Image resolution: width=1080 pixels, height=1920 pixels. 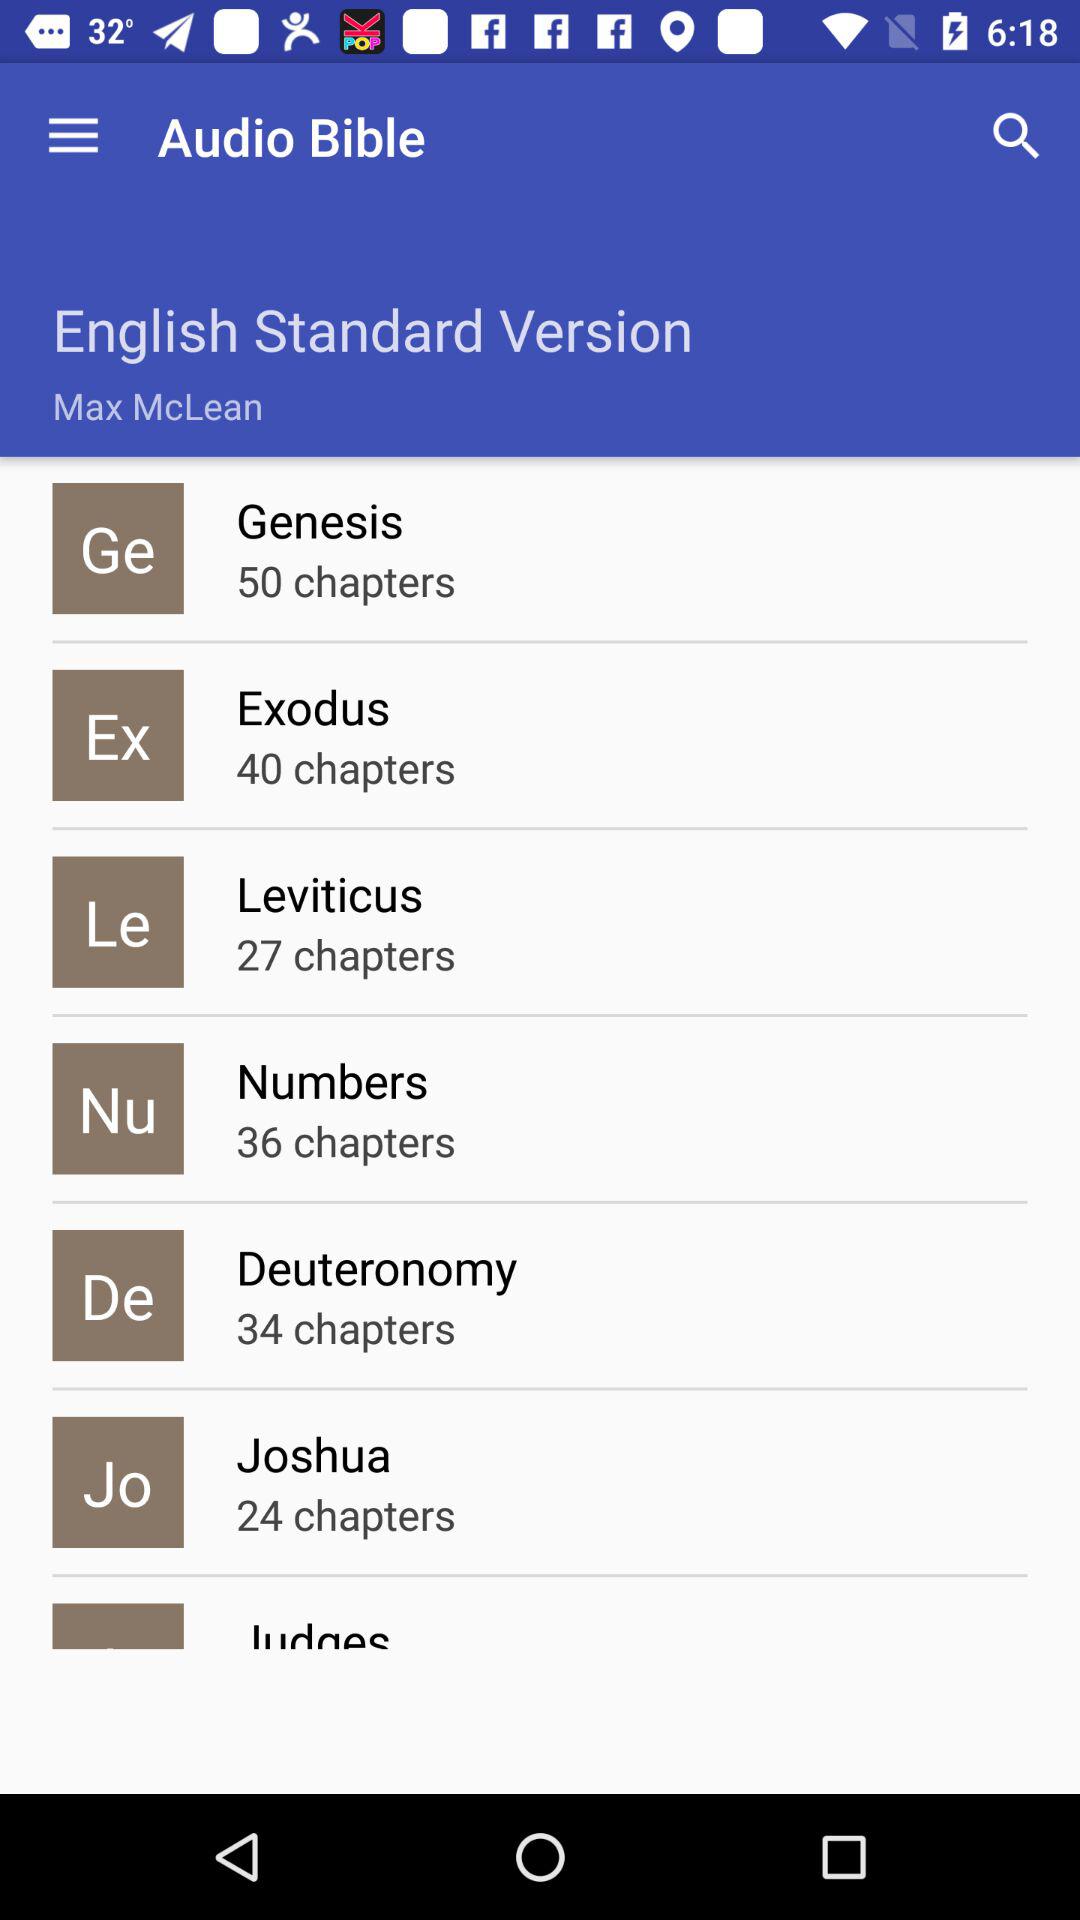 What do you see at coordinates (346, 766) in the screenshot?
I see `click icon below exodus item` at bounding box center [346, 766].